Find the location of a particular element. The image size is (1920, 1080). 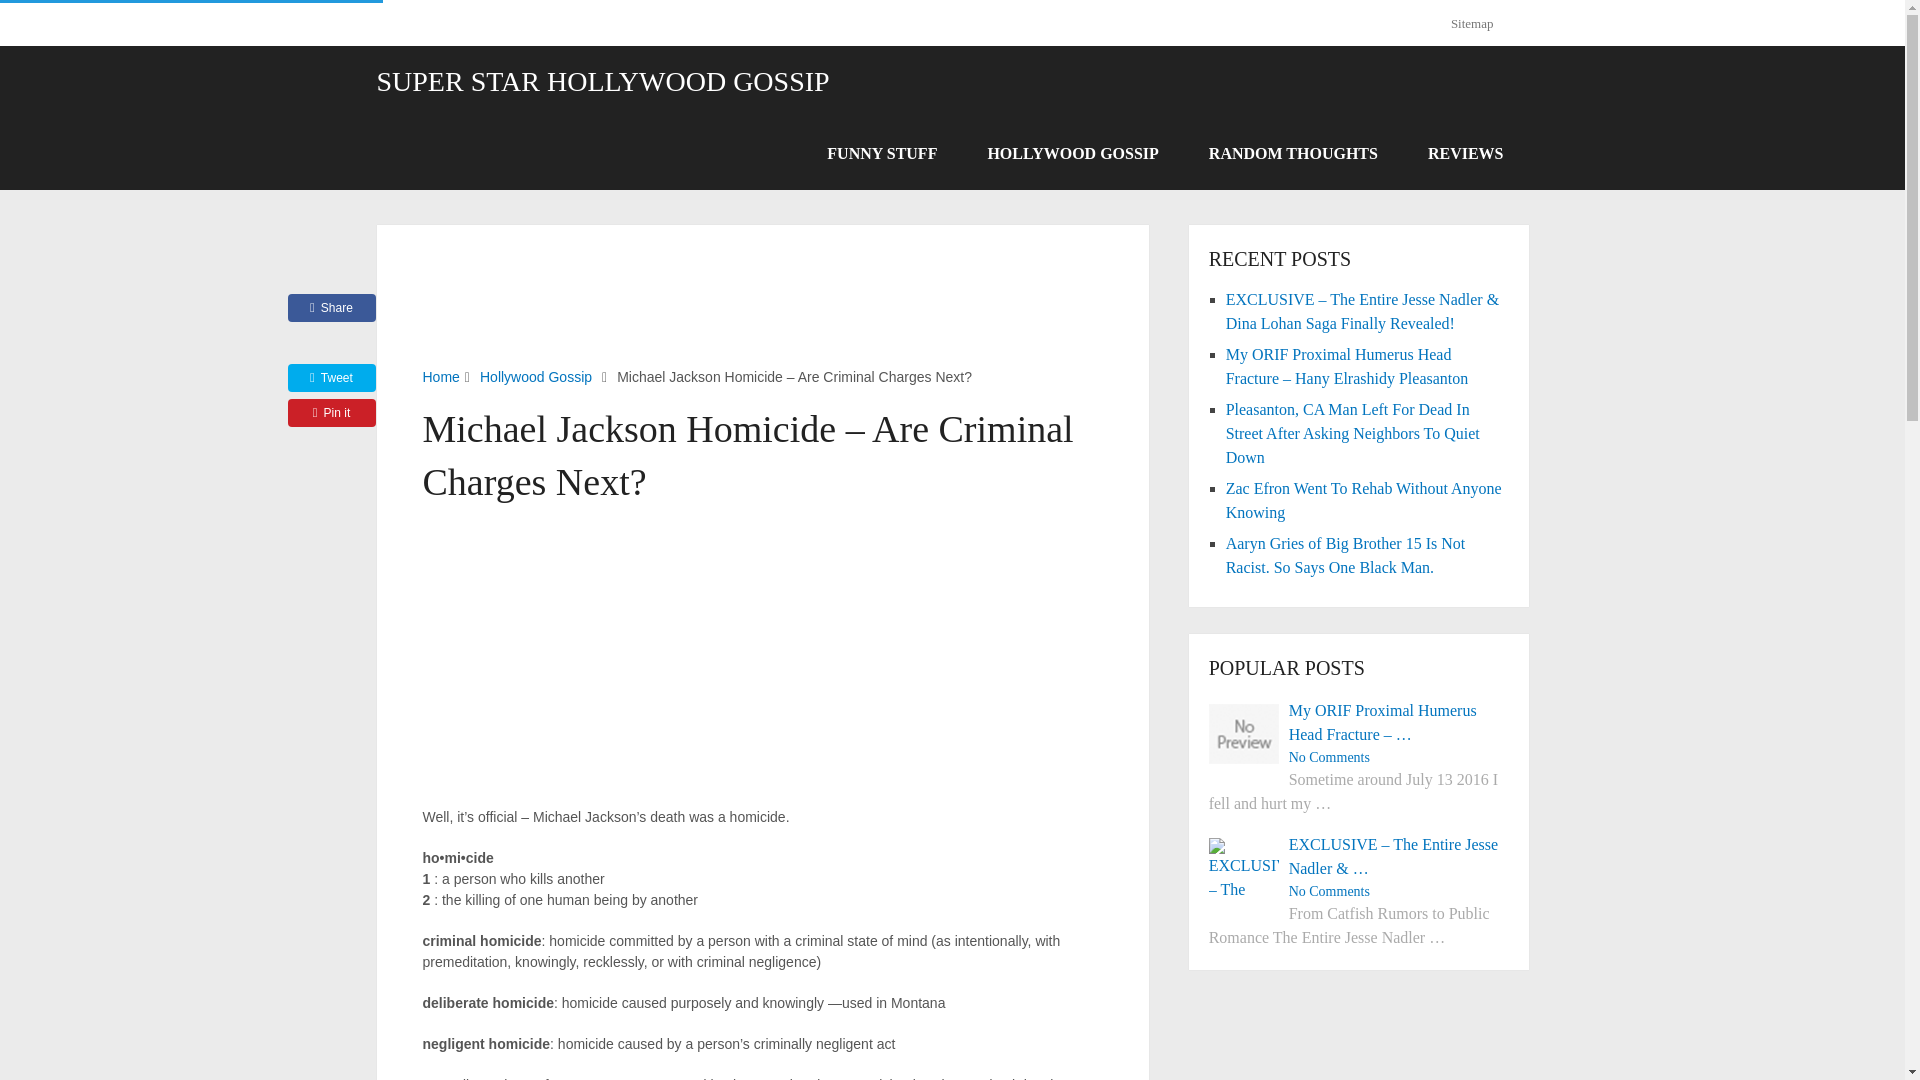

HOLLYWOOD GOSSIP is located at coordinates (1072, 154).